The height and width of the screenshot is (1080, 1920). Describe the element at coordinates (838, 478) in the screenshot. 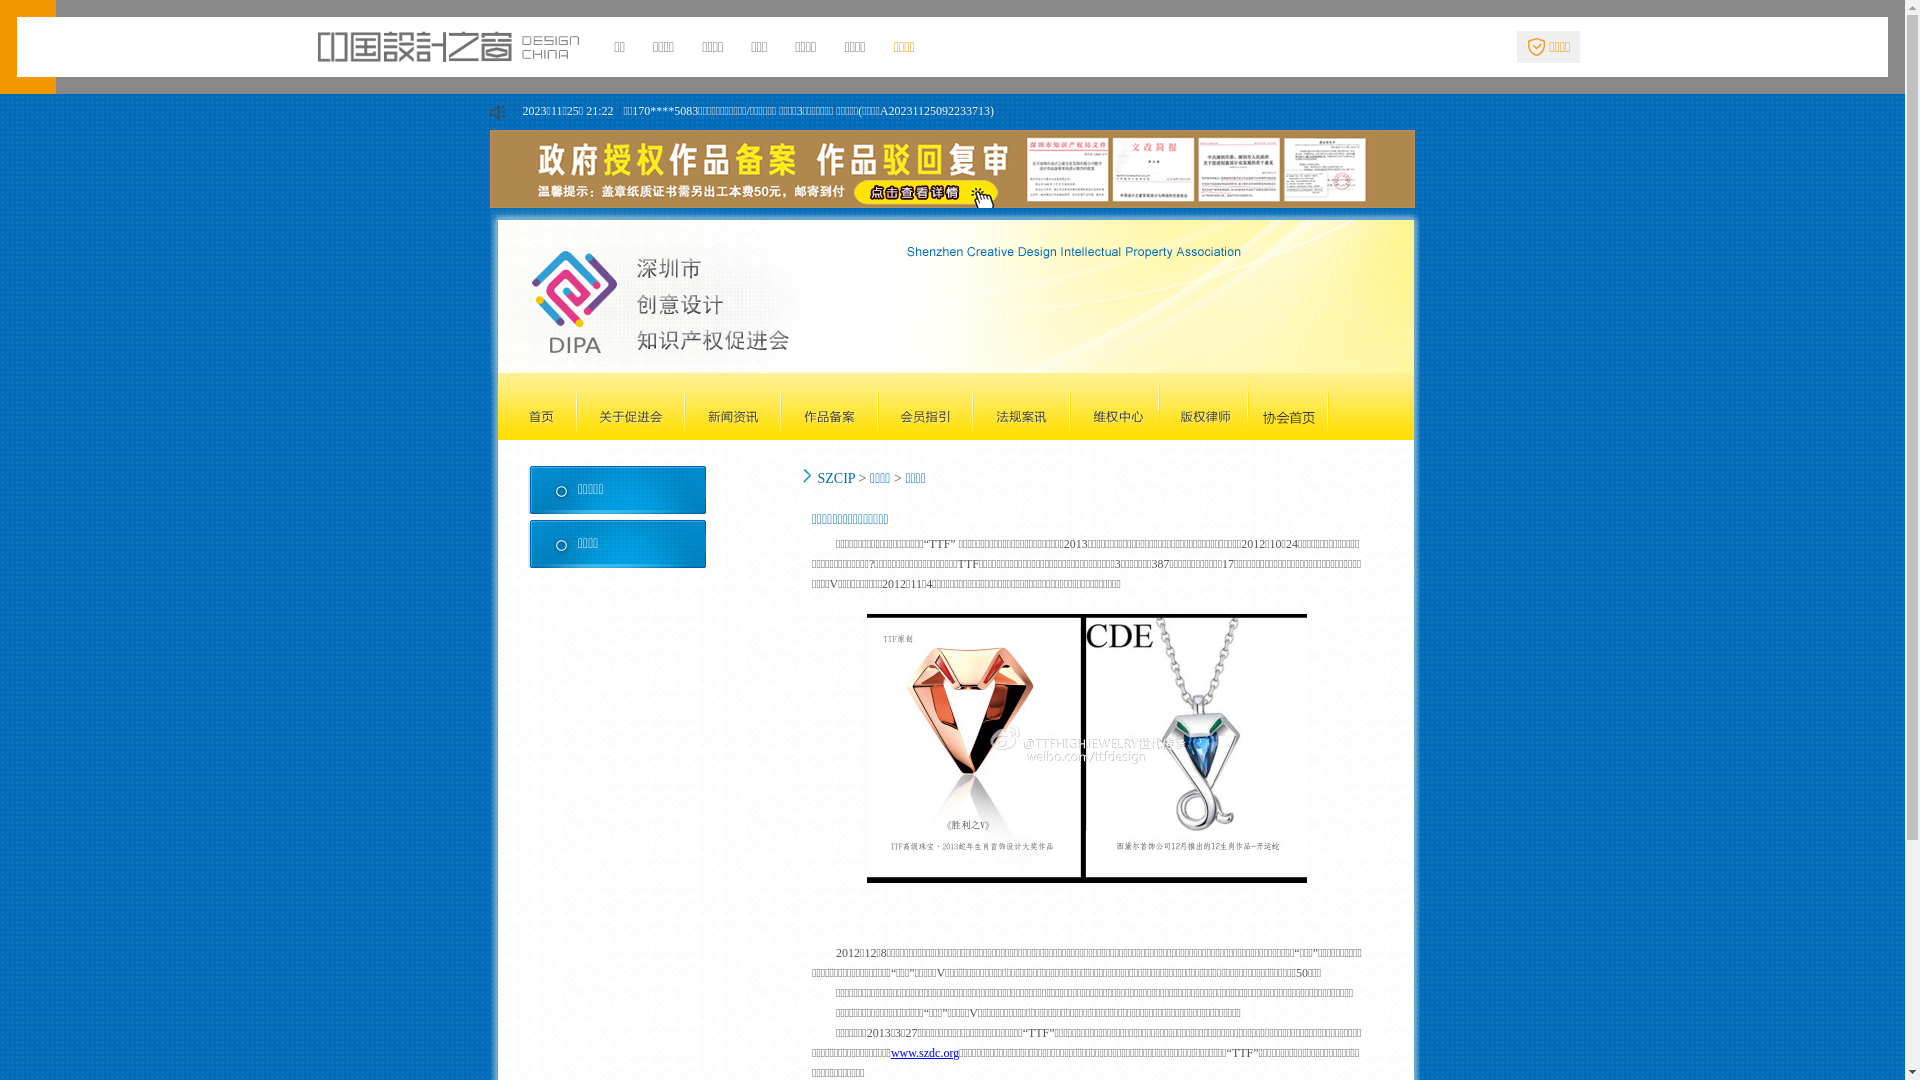

I see `SZCIP` at that location.